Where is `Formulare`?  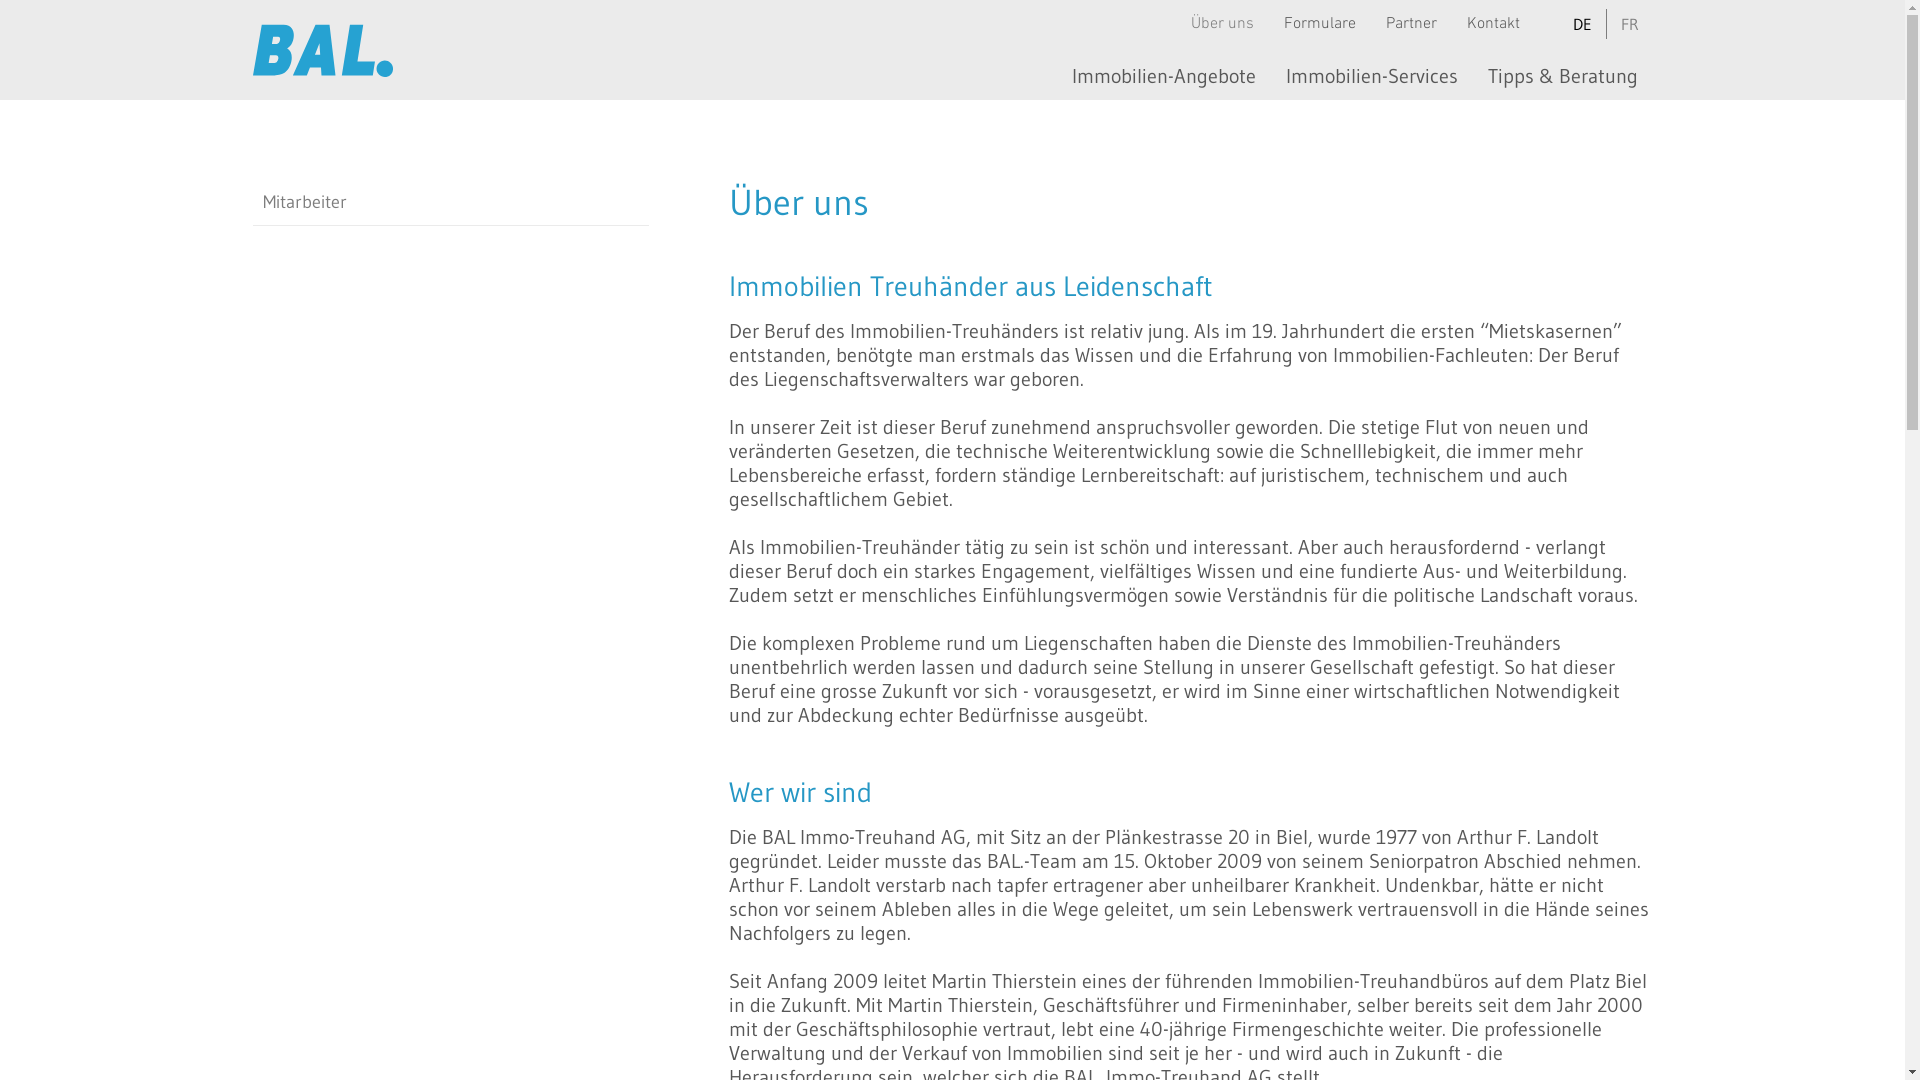
Formulare is located at coordinates (1320, 24).